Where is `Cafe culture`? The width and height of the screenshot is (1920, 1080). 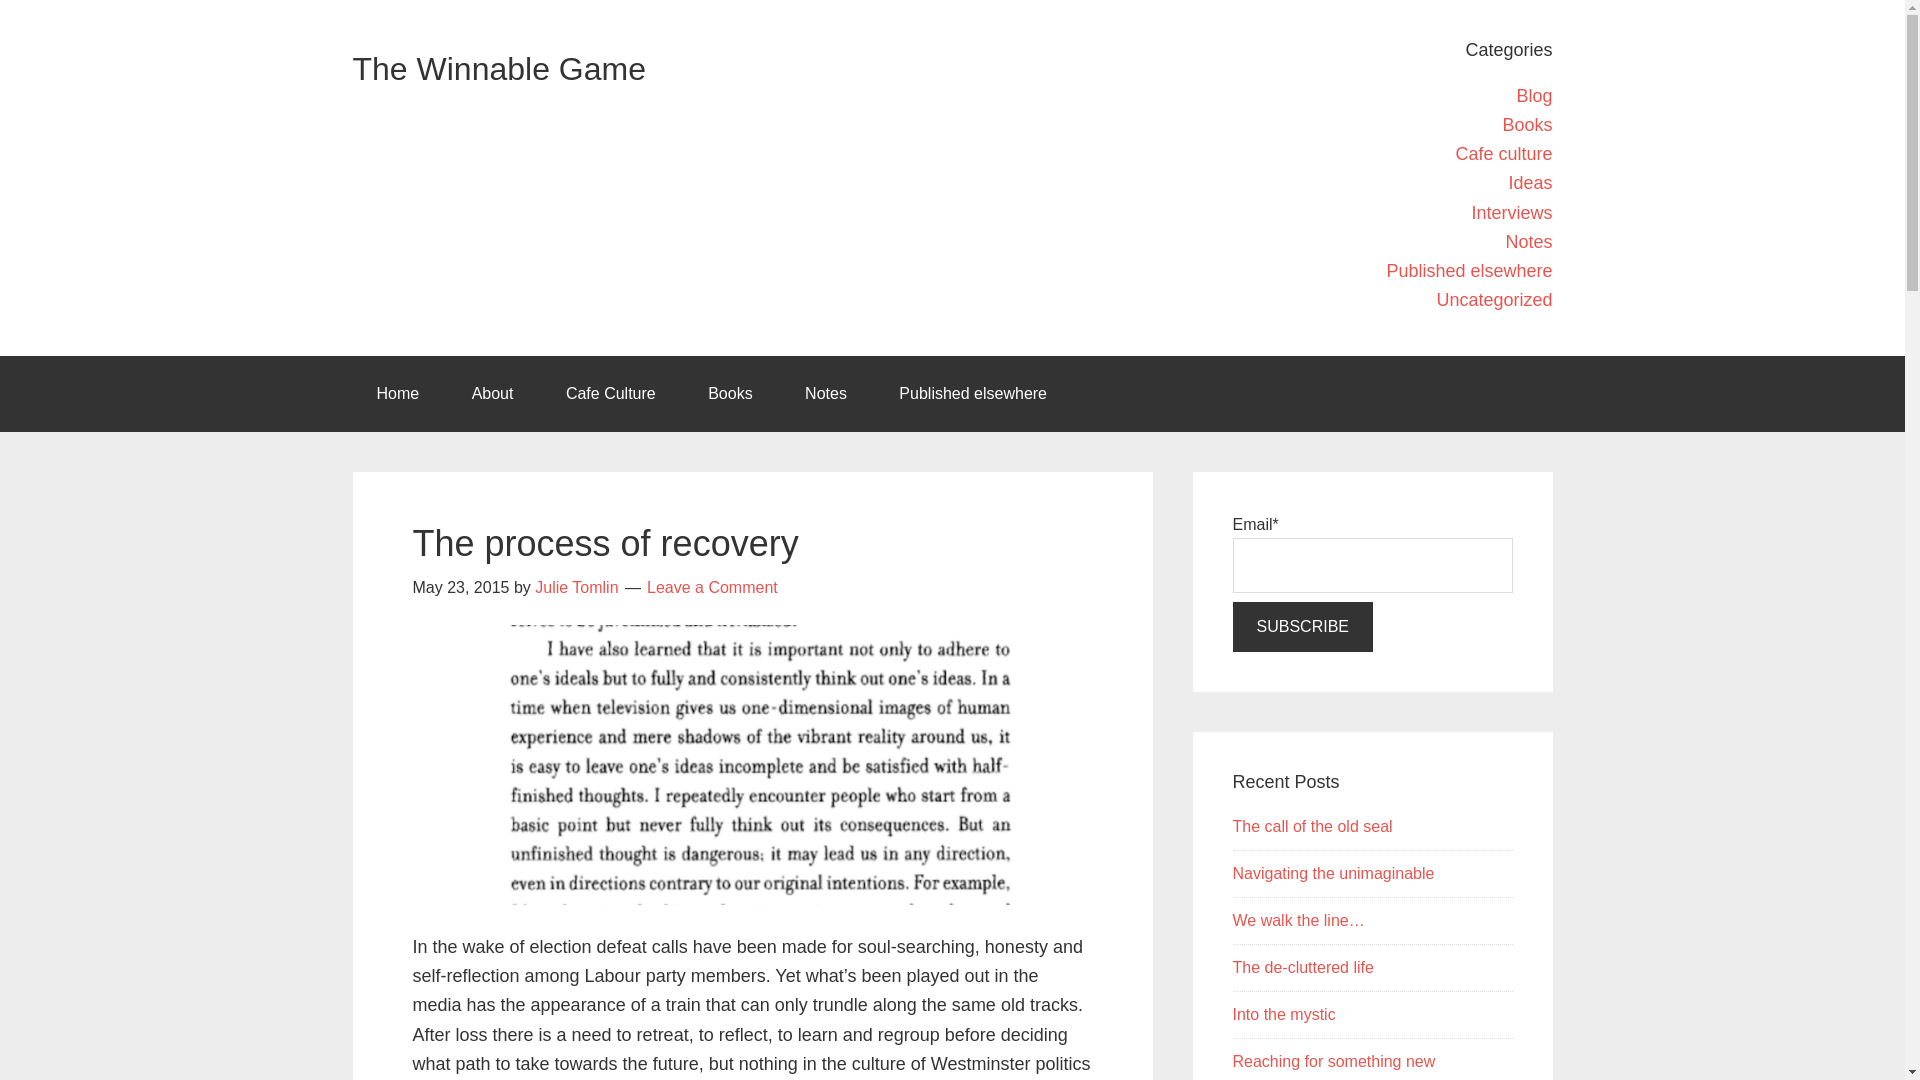 Cafe culture is located at coordinates (1503, 154).